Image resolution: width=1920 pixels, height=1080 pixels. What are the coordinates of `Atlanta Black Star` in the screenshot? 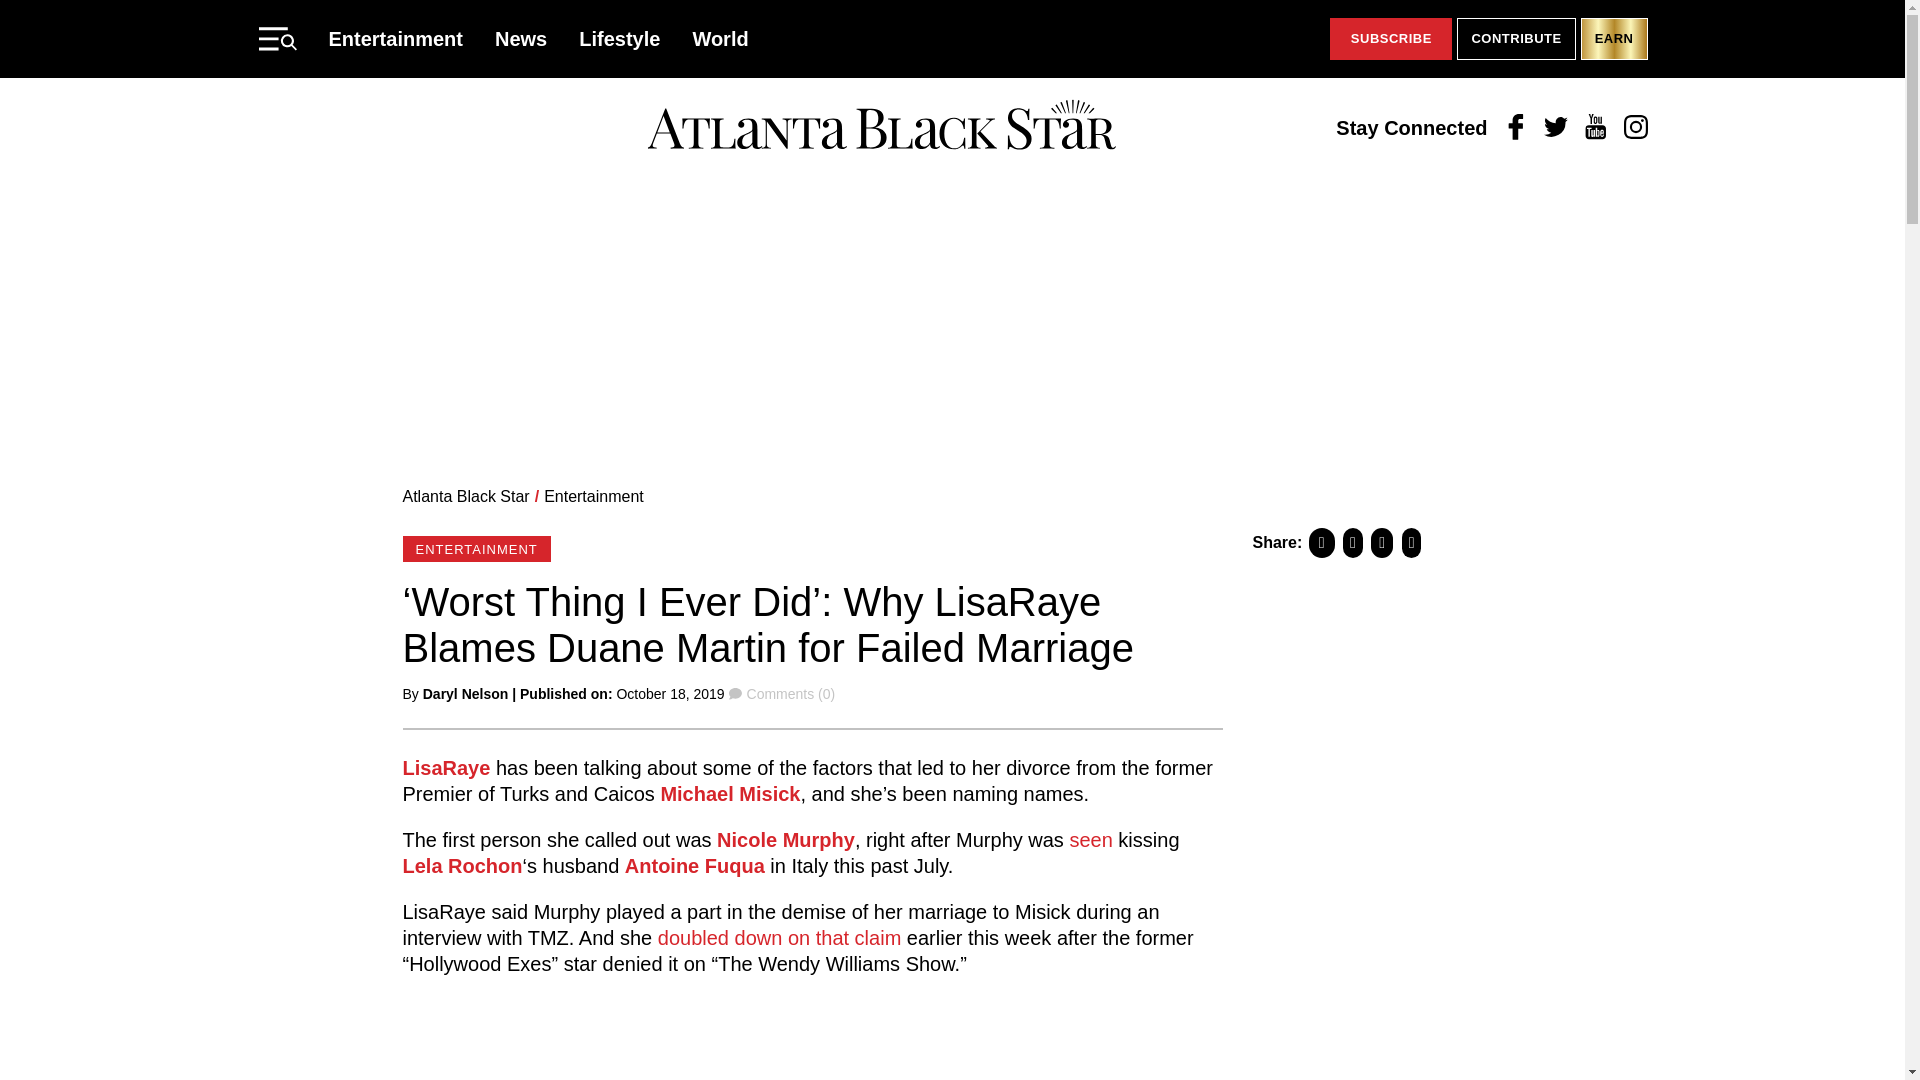 It's located at (465, 496).